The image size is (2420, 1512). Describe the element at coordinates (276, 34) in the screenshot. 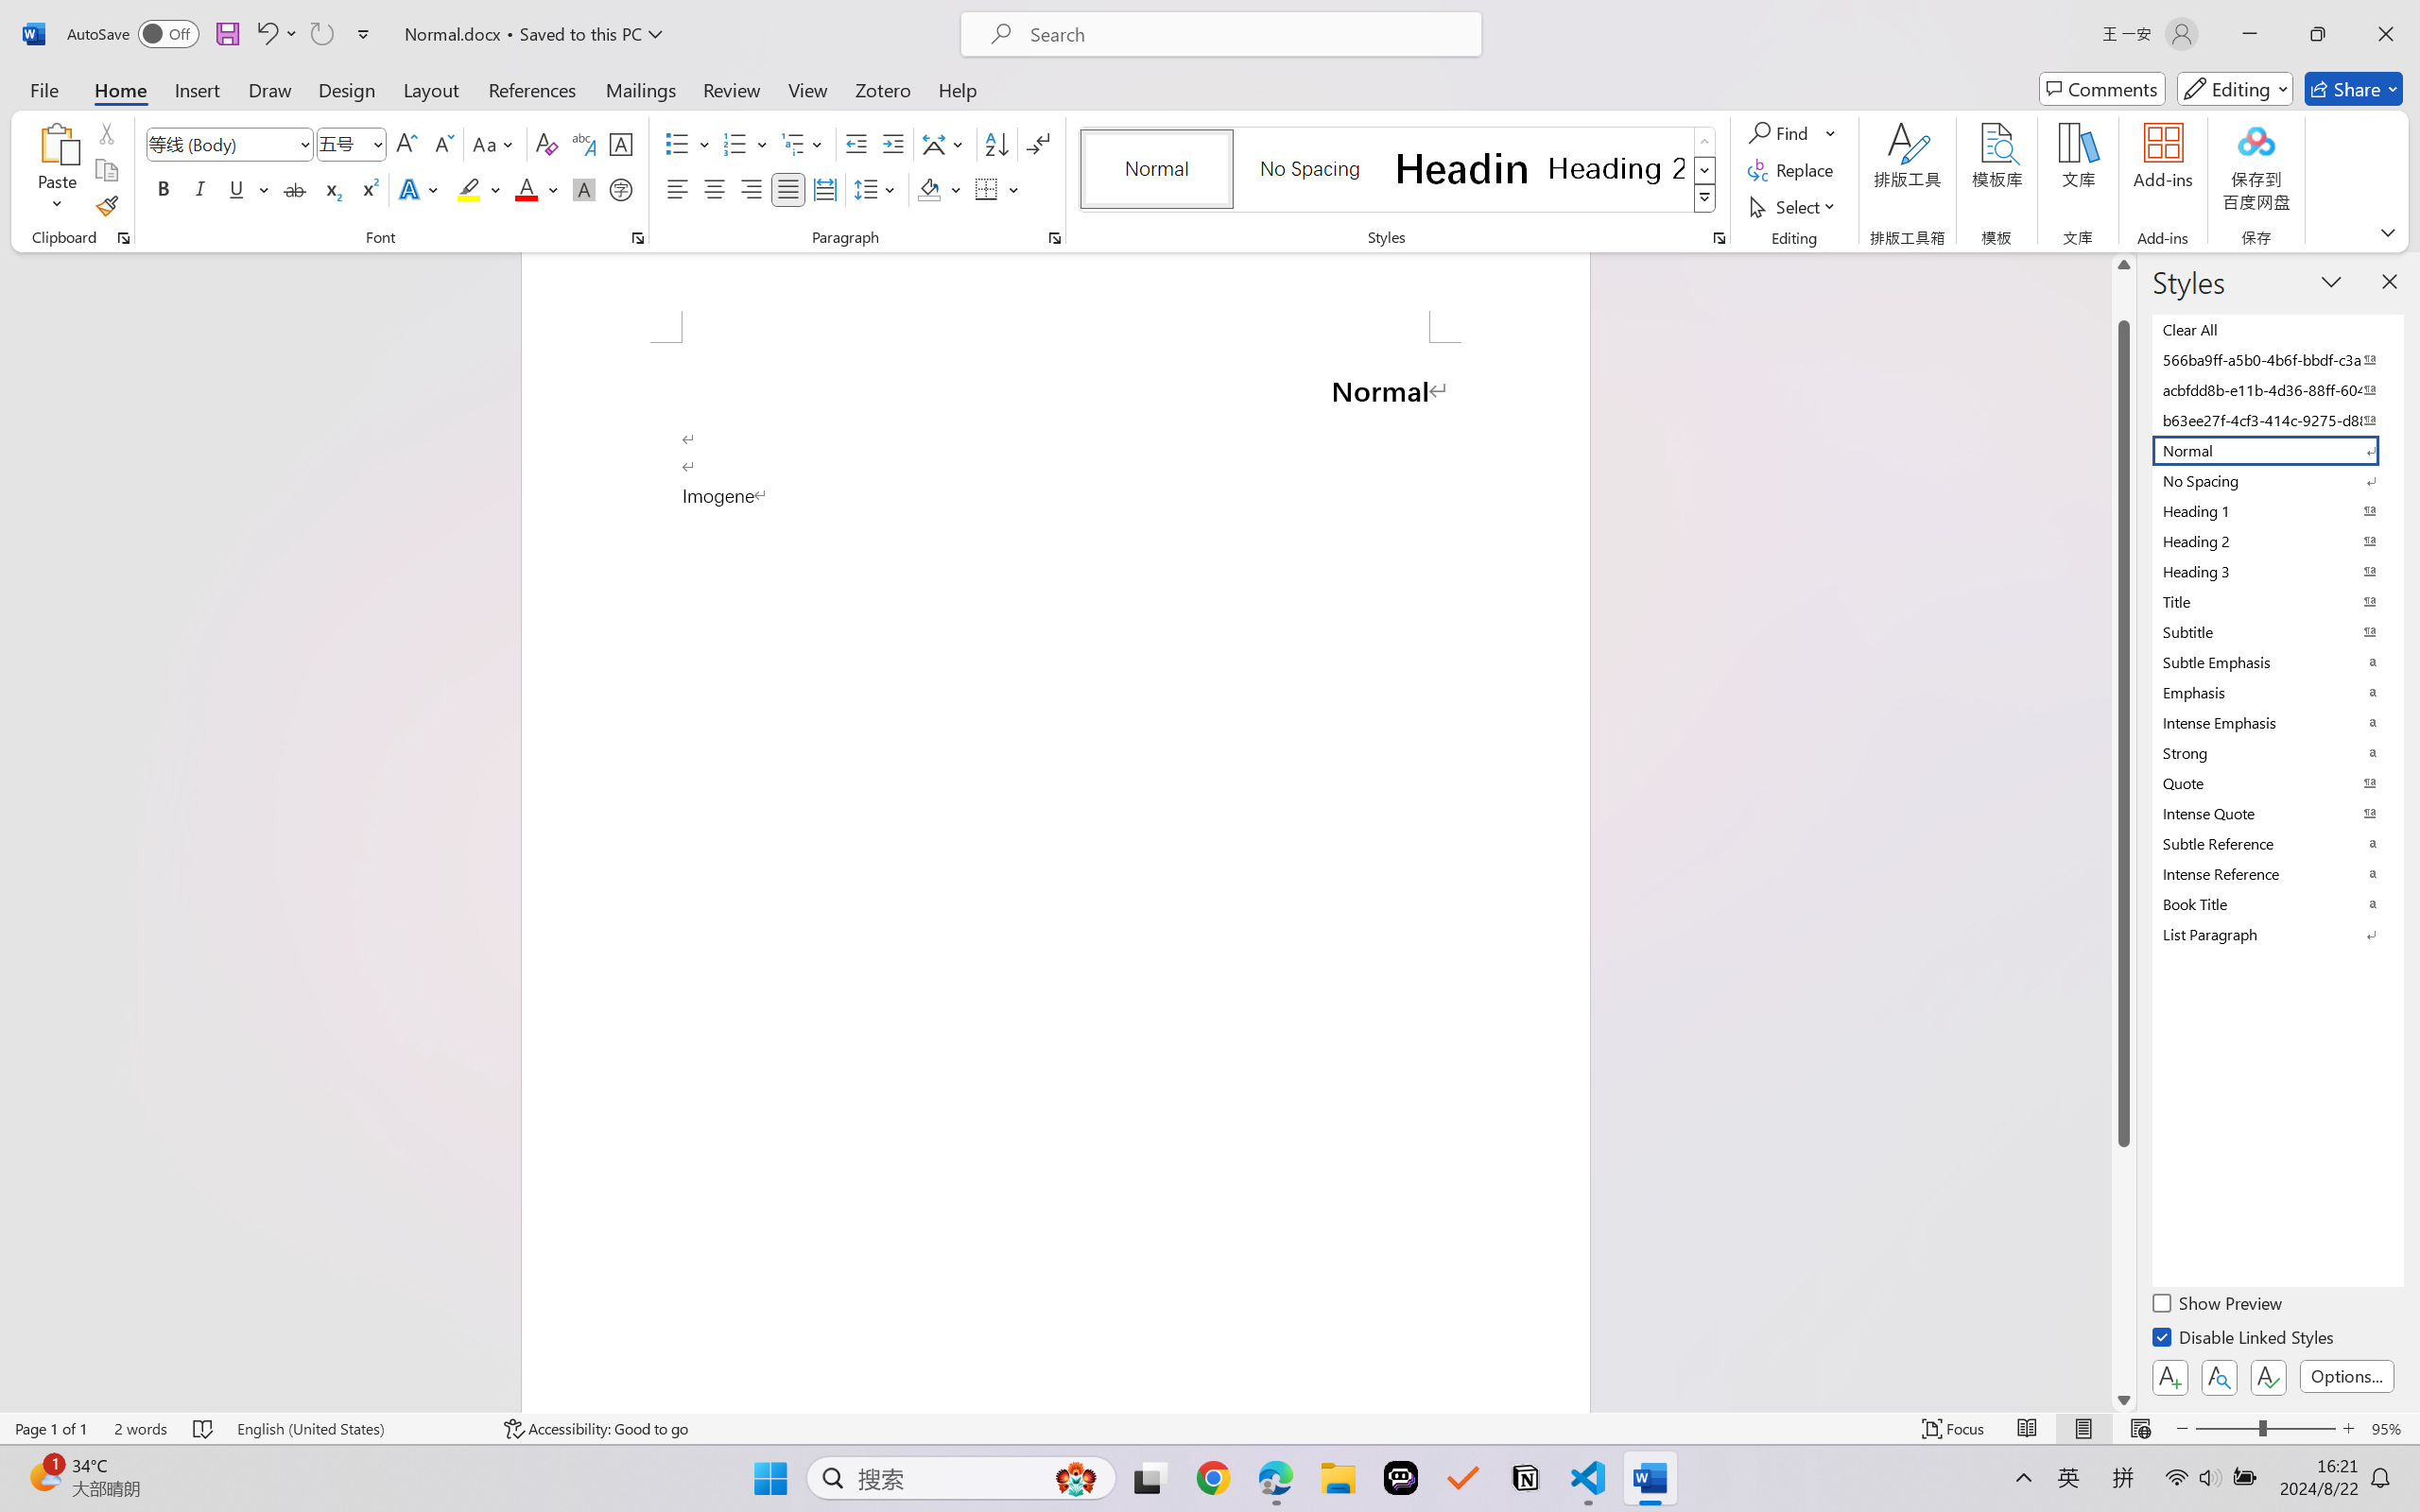

I see `Undo Typing` at that location.